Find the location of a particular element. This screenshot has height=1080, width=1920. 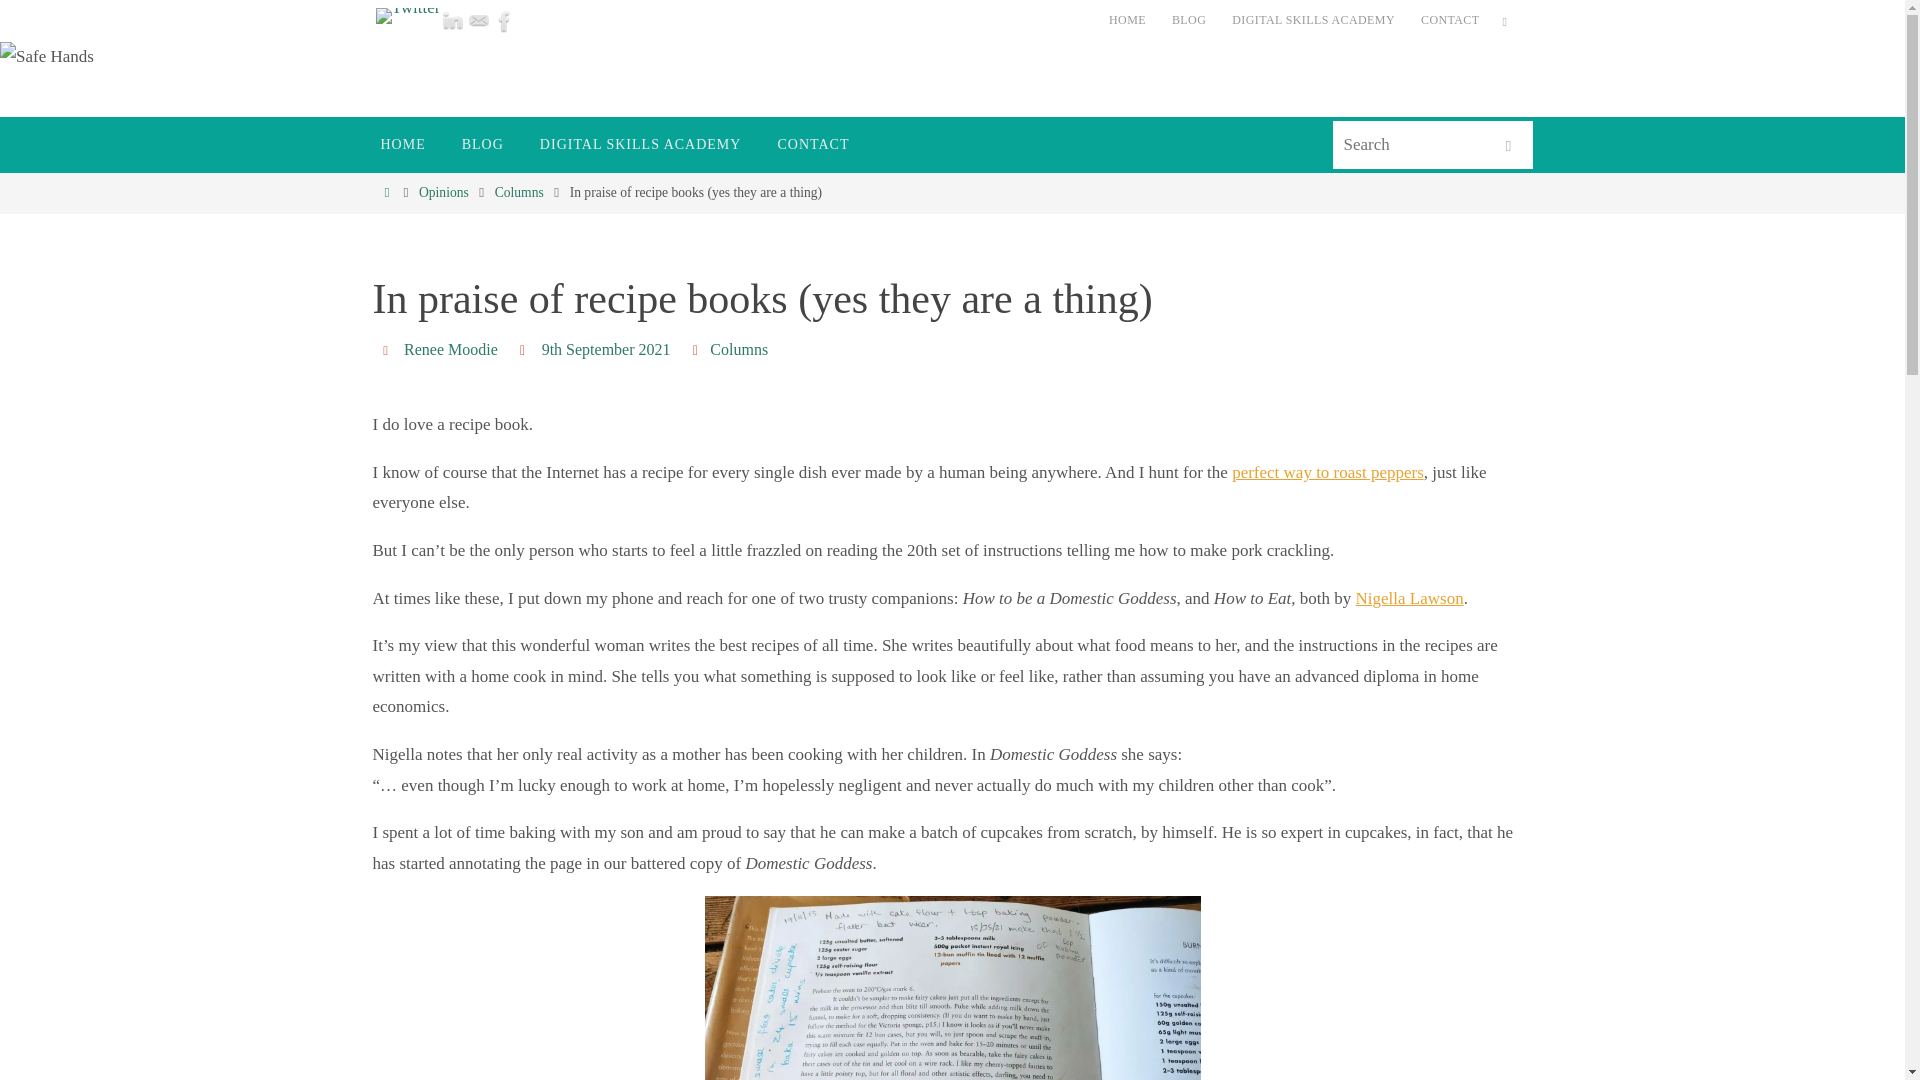

Facebook is located at coordinates (504, 20).